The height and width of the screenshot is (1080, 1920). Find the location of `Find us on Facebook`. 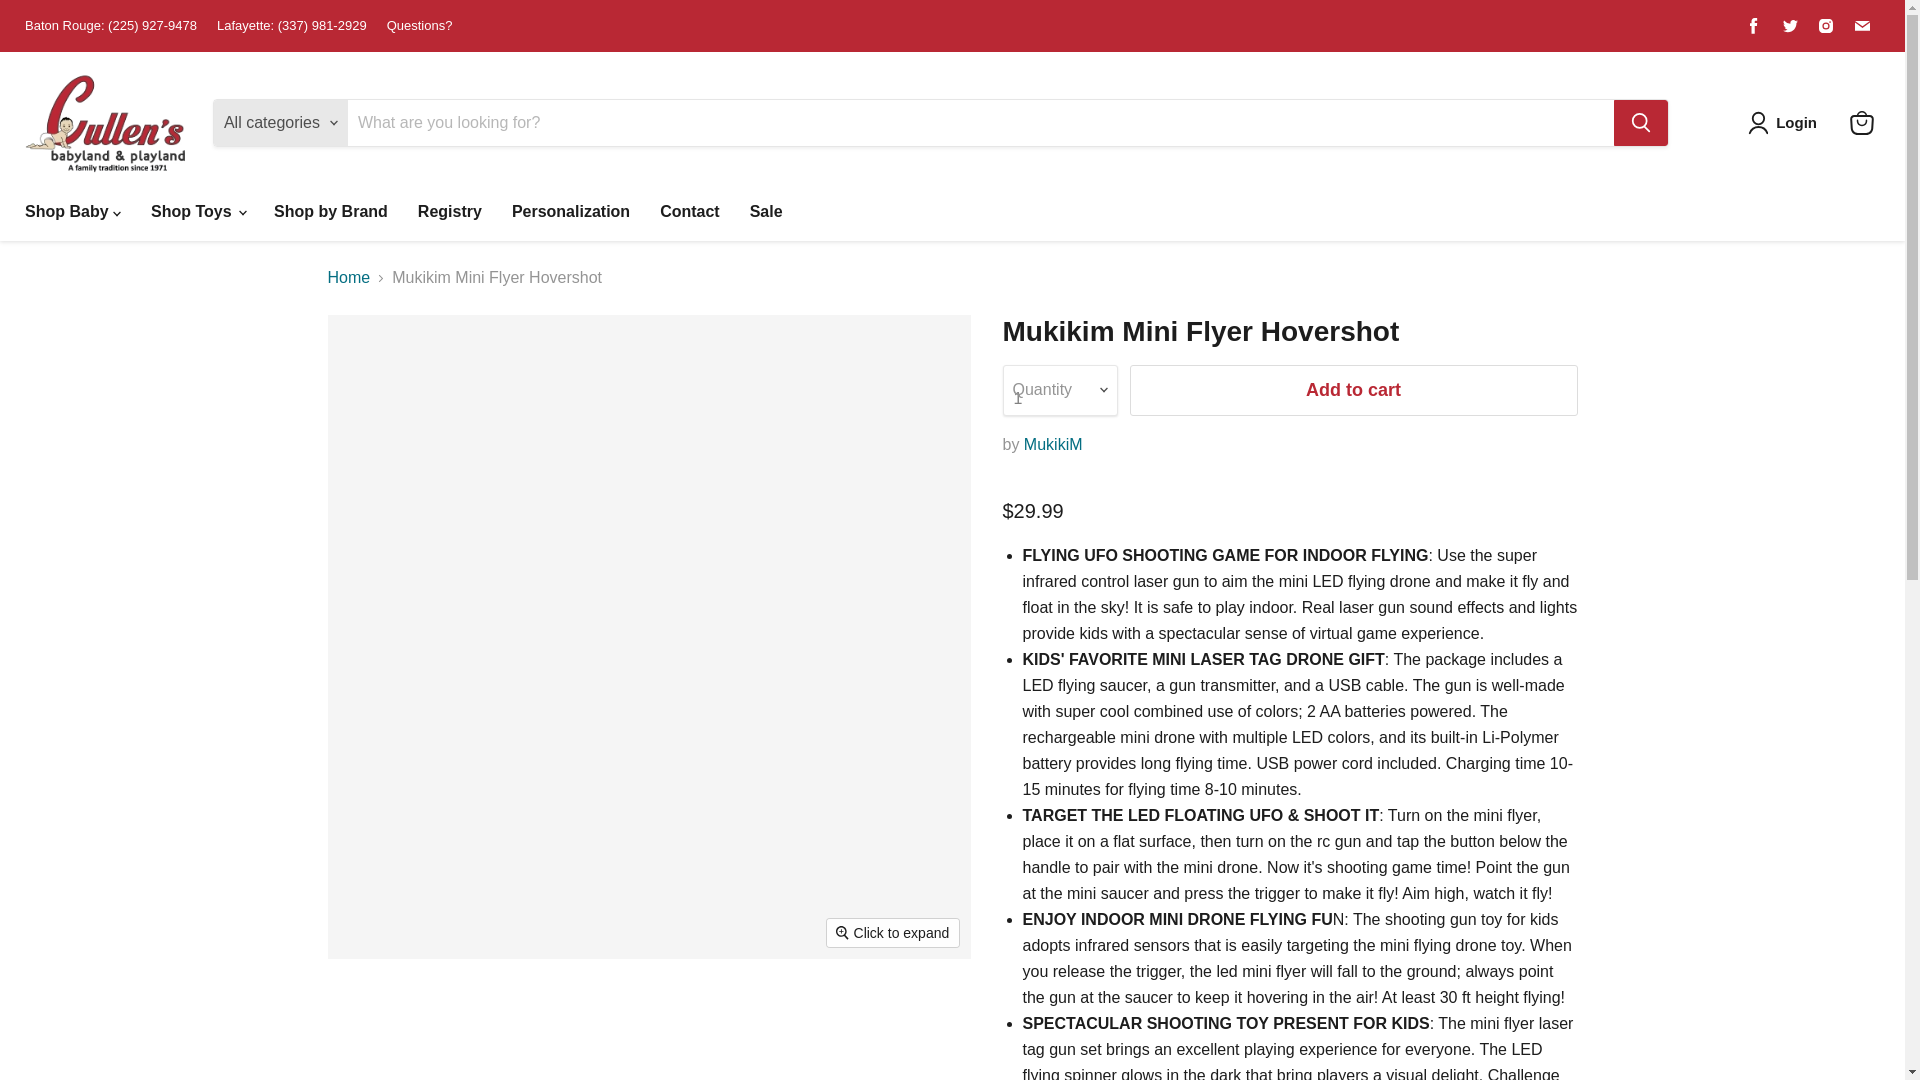

Find us on Facebook is located at coordinates (1754, 25).